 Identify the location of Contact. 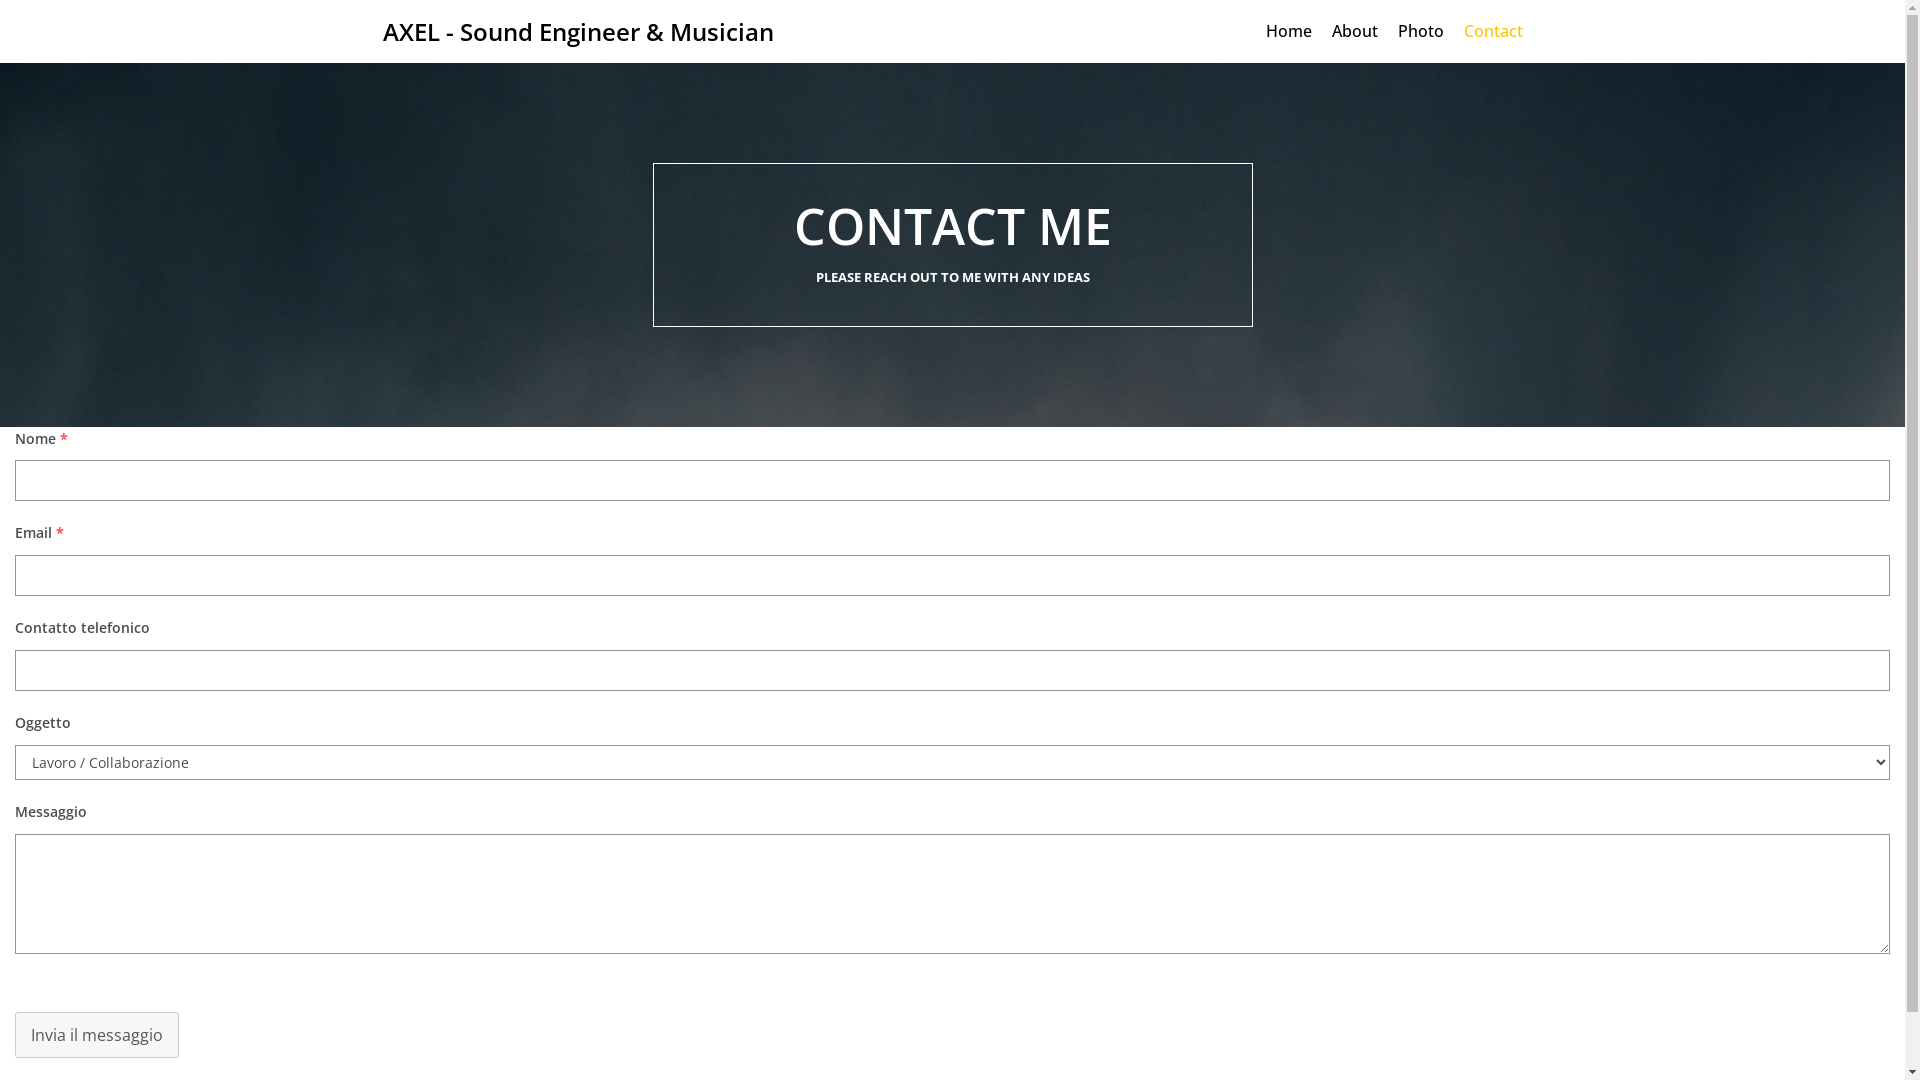
(1494, 32).